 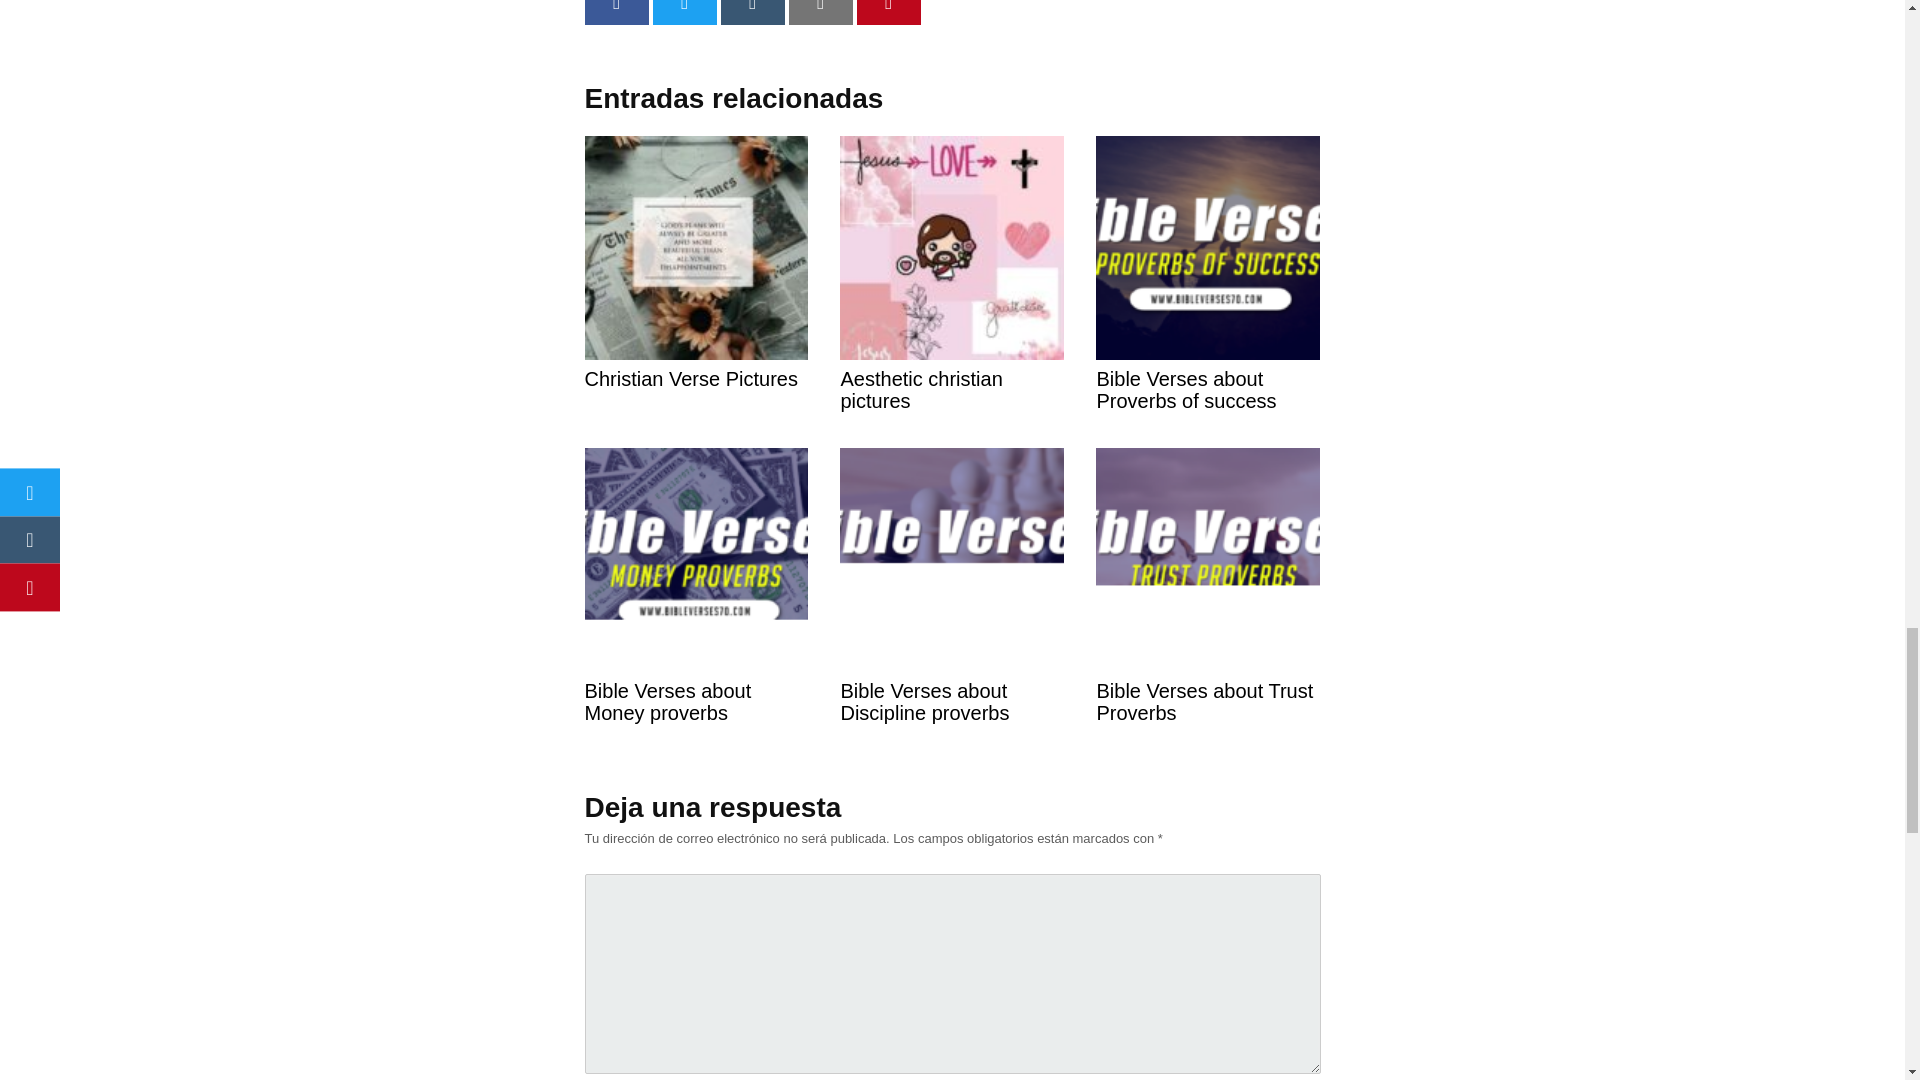 I want to click on Bible Verses about Proverbs of success, so click(x=1208, y=324).